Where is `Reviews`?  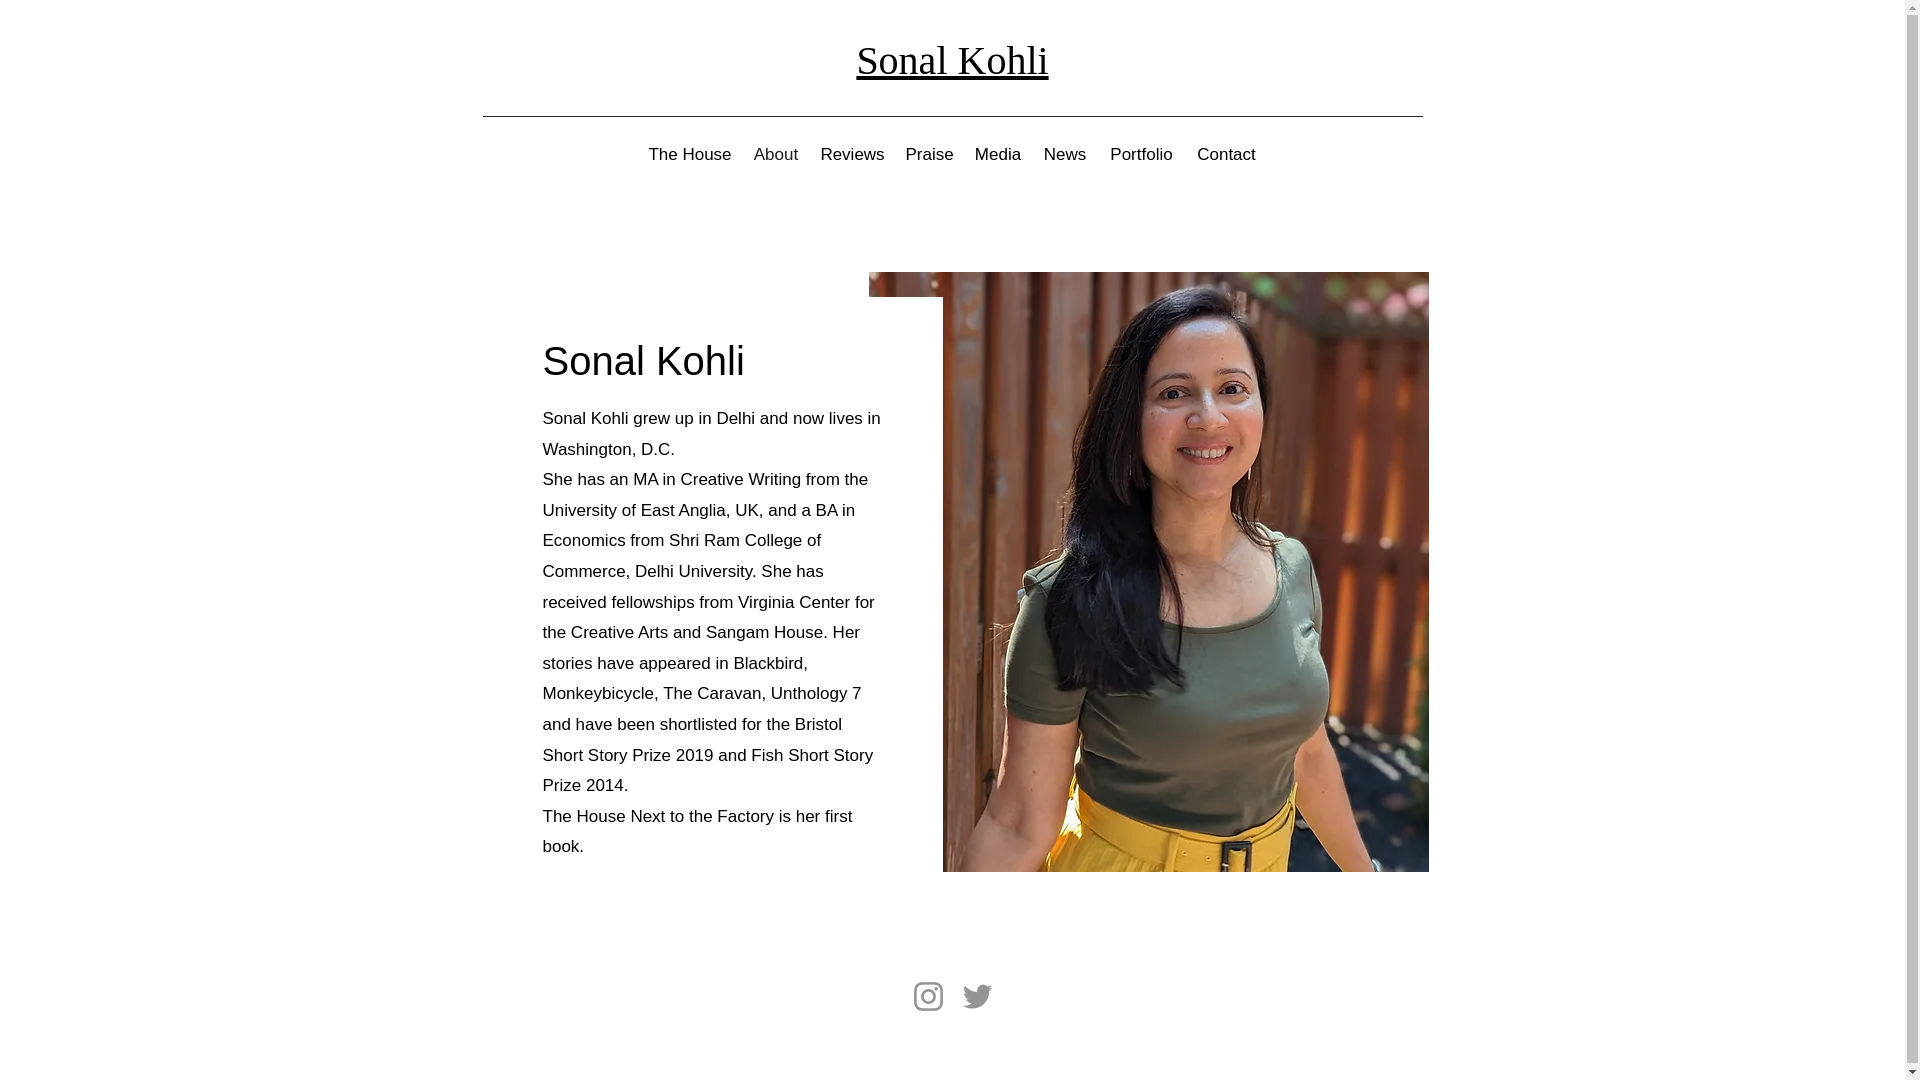
Reviews is located at coordinates (853, 154).